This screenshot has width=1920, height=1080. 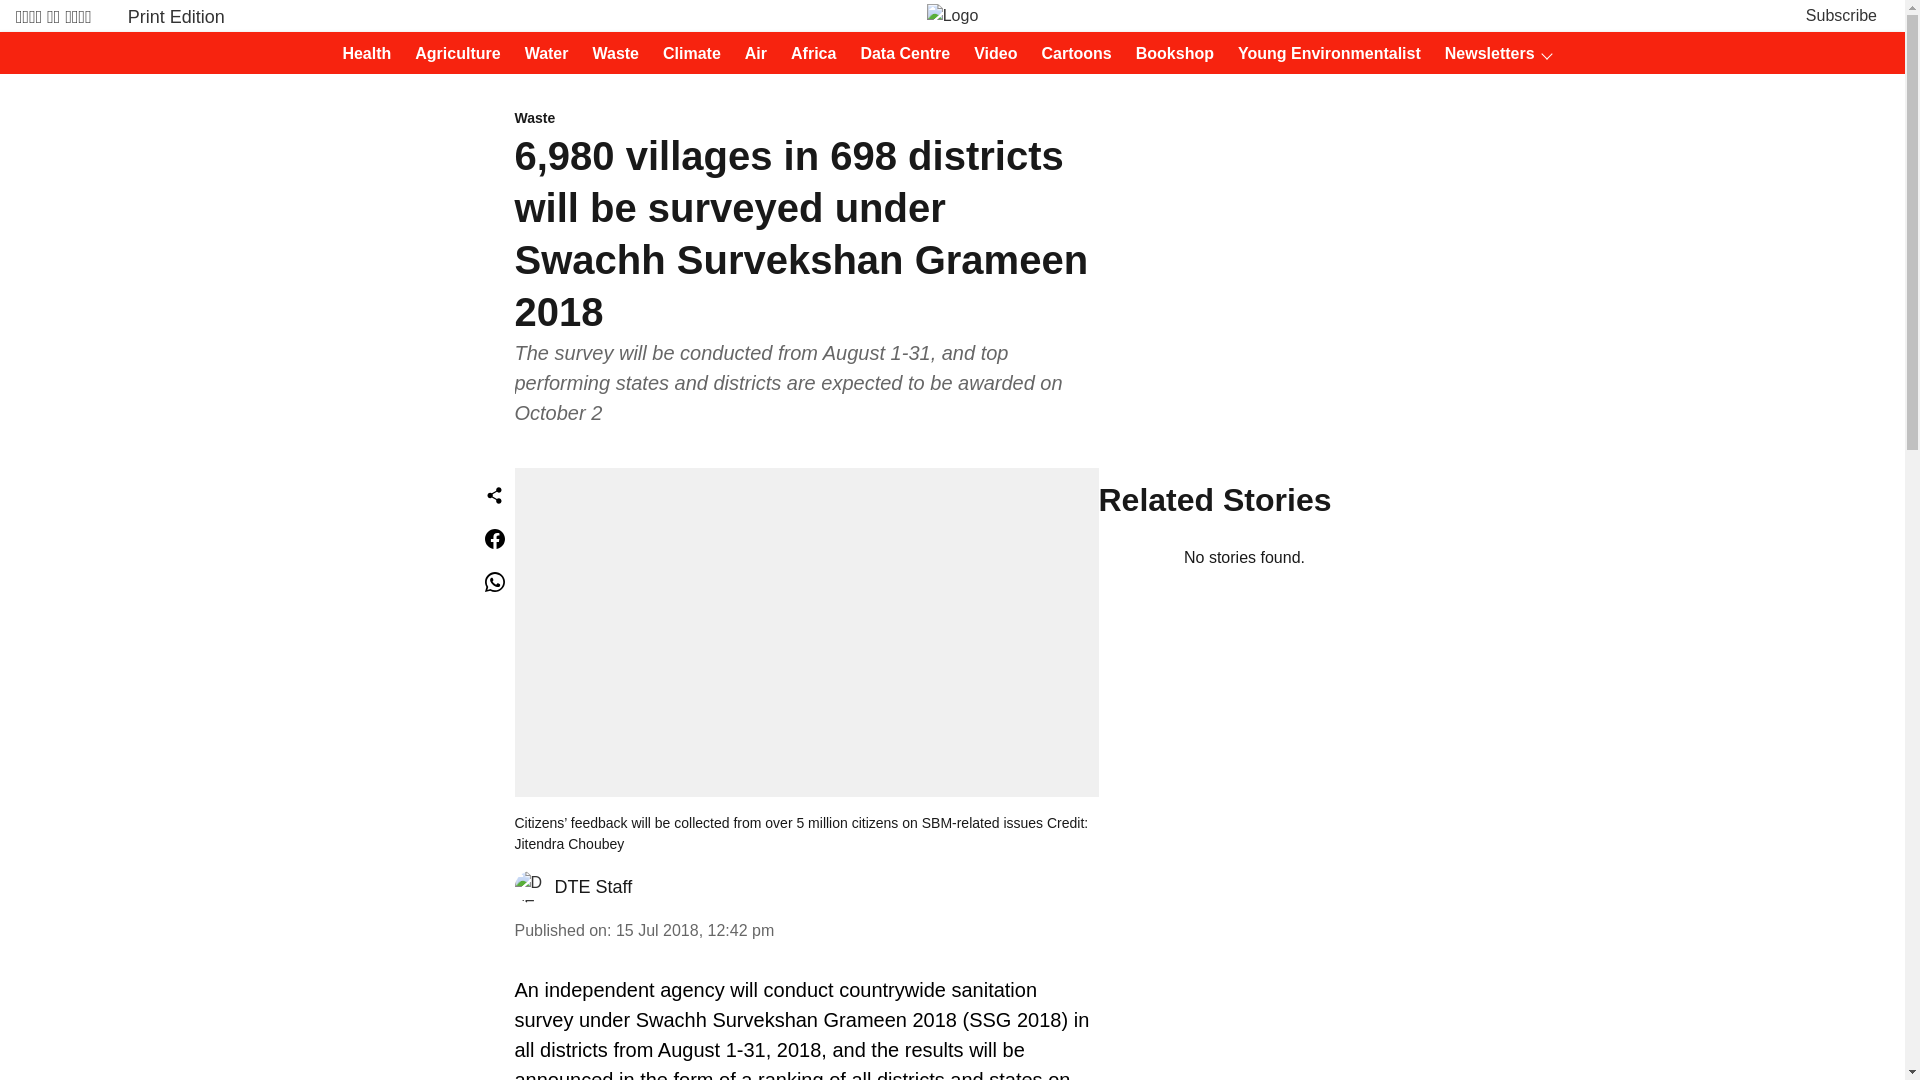 What do you see at coordinates (360, 54) in the screenshot?
I see `Health` at bounding box center [360, 54].